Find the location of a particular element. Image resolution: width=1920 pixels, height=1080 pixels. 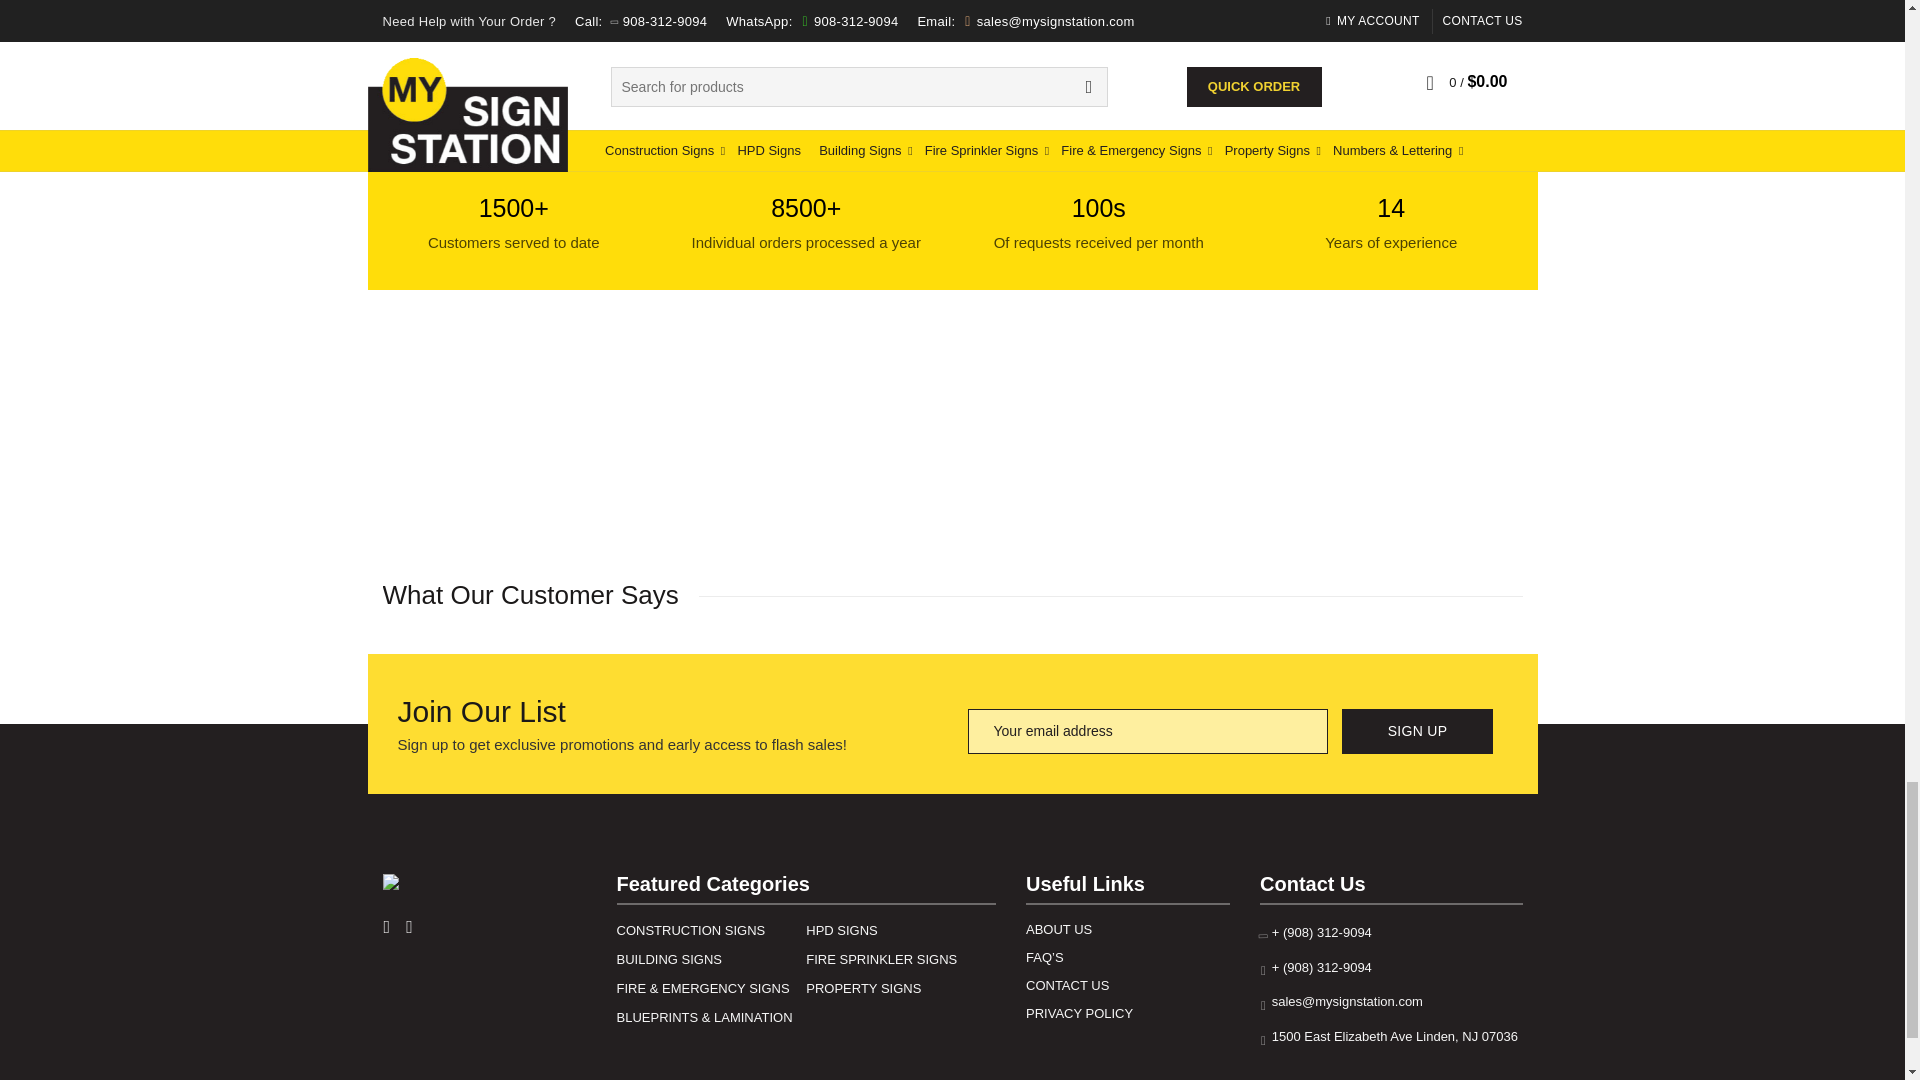

Sign up is located at coordinates (1418, 730).